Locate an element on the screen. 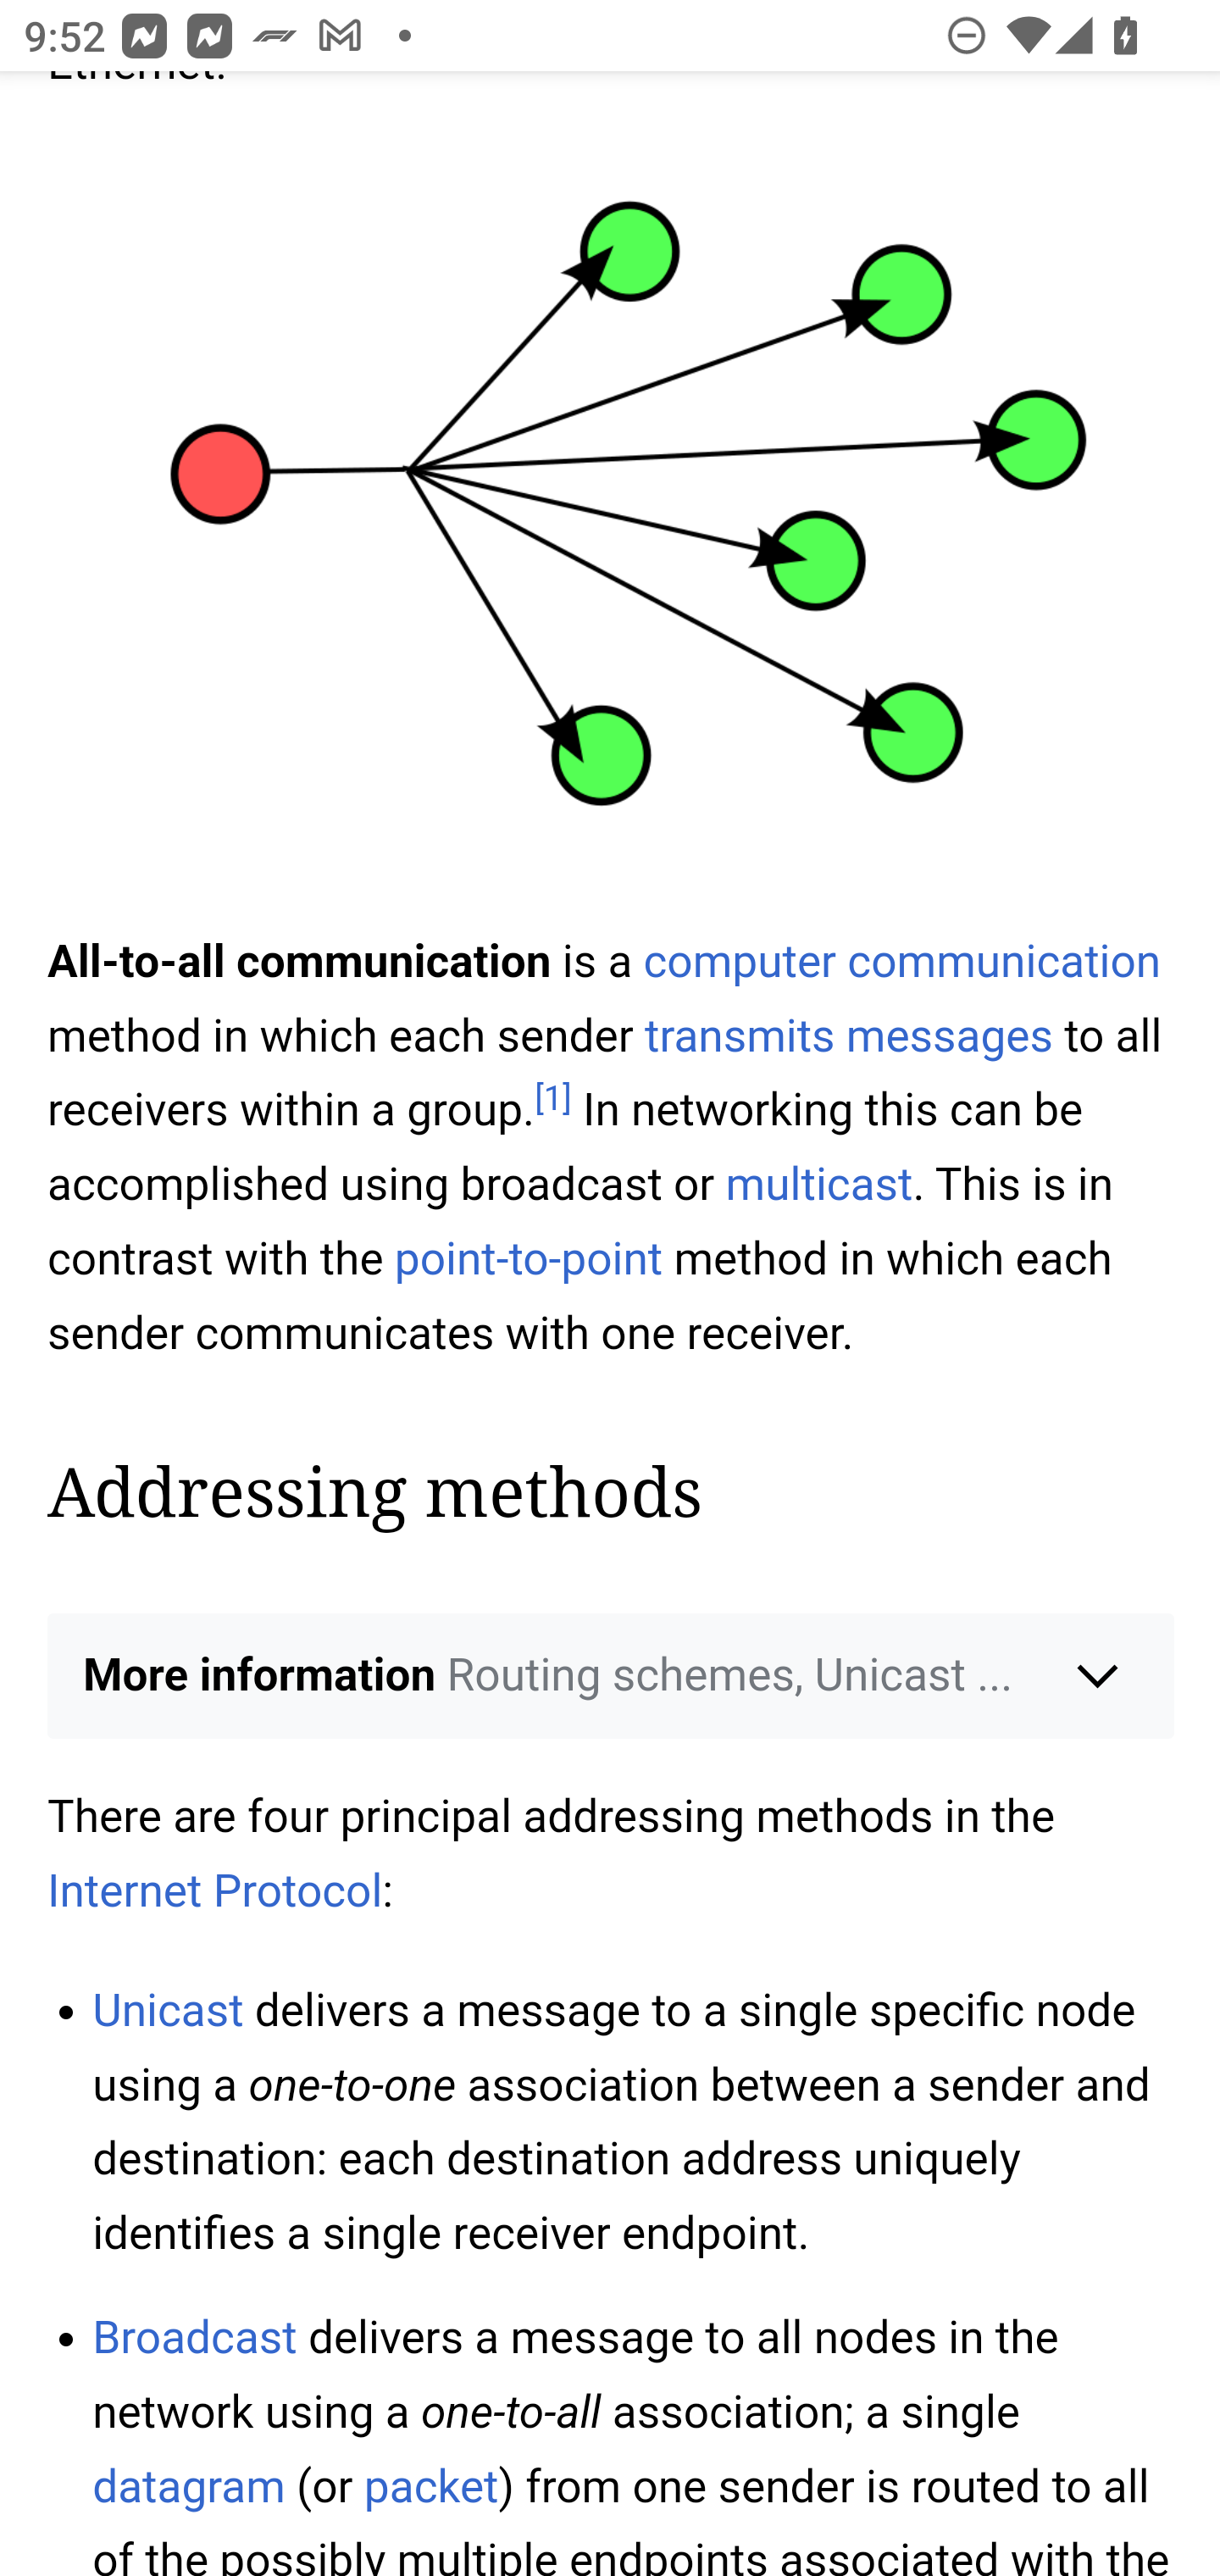  Expand table is located at coordinates (612, 908).